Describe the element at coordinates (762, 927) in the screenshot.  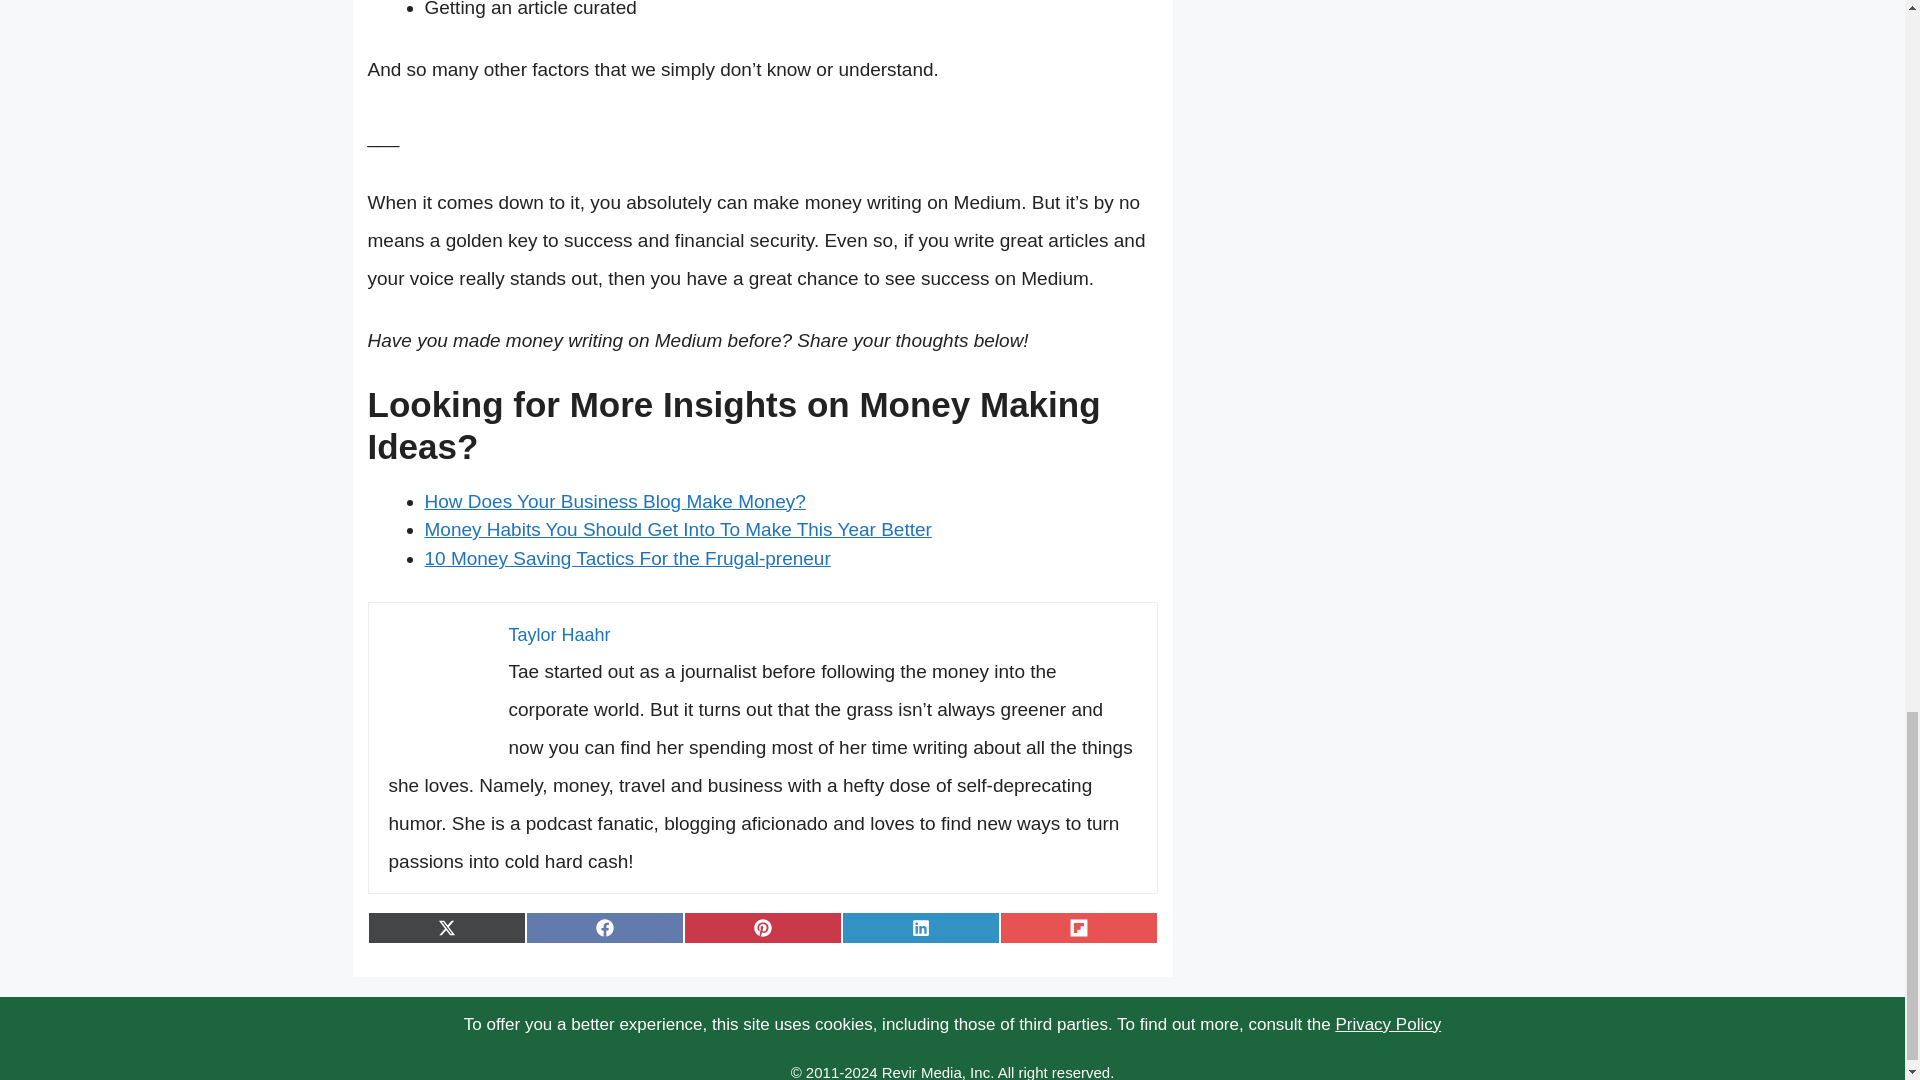
I see `Share on Pinterest` at that location.